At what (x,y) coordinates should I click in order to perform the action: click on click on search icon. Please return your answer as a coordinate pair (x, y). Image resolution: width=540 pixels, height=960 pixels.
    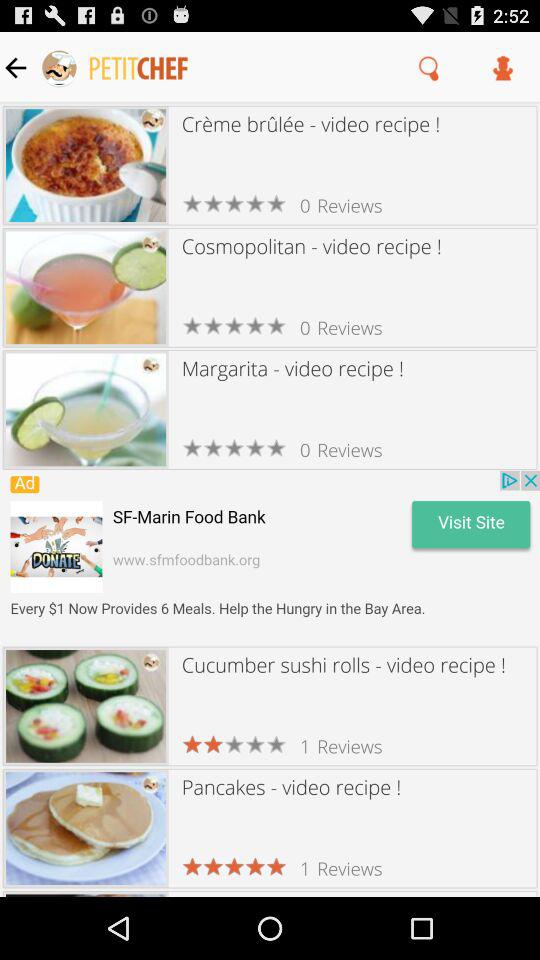
    Looking at the image, I should click on (430, 67).